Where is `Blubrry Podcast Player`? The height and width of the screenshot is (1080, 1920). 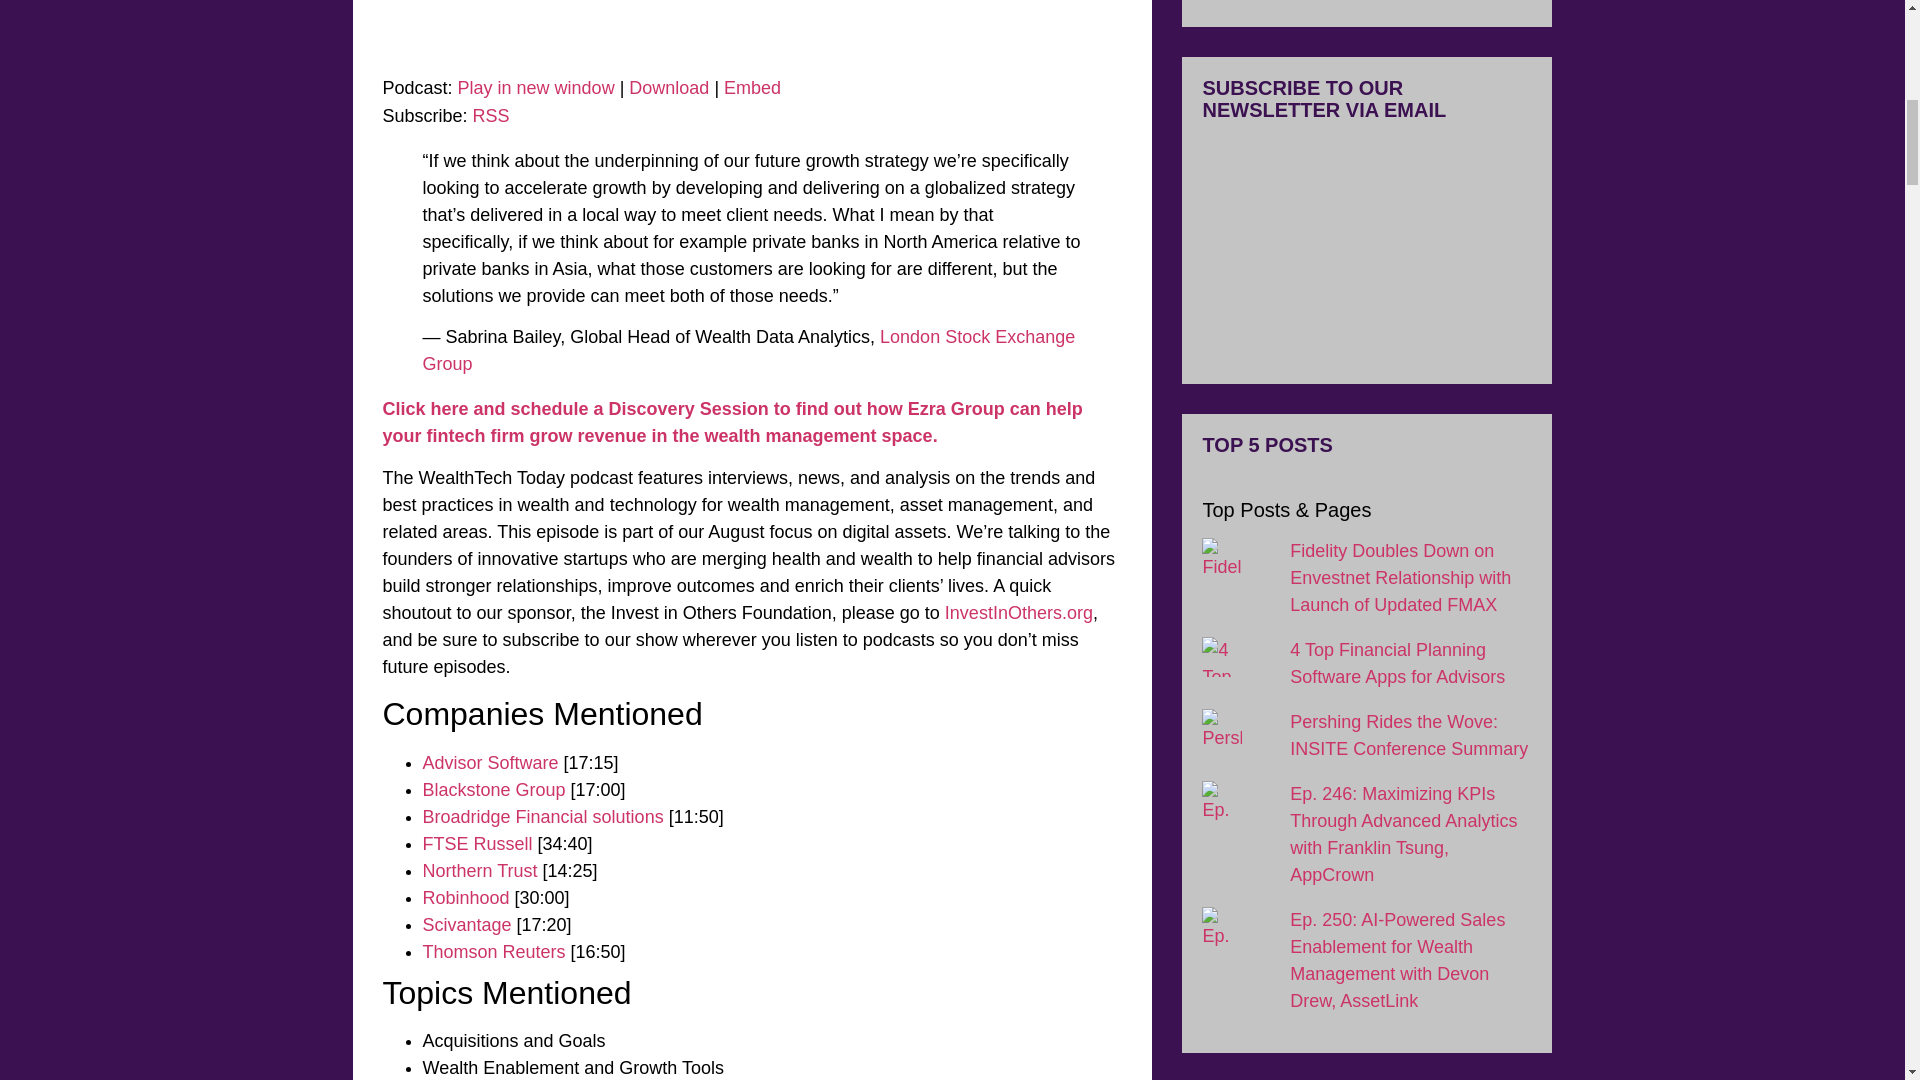
Blubrry Podcast Player is located at coordinates (752, 33).